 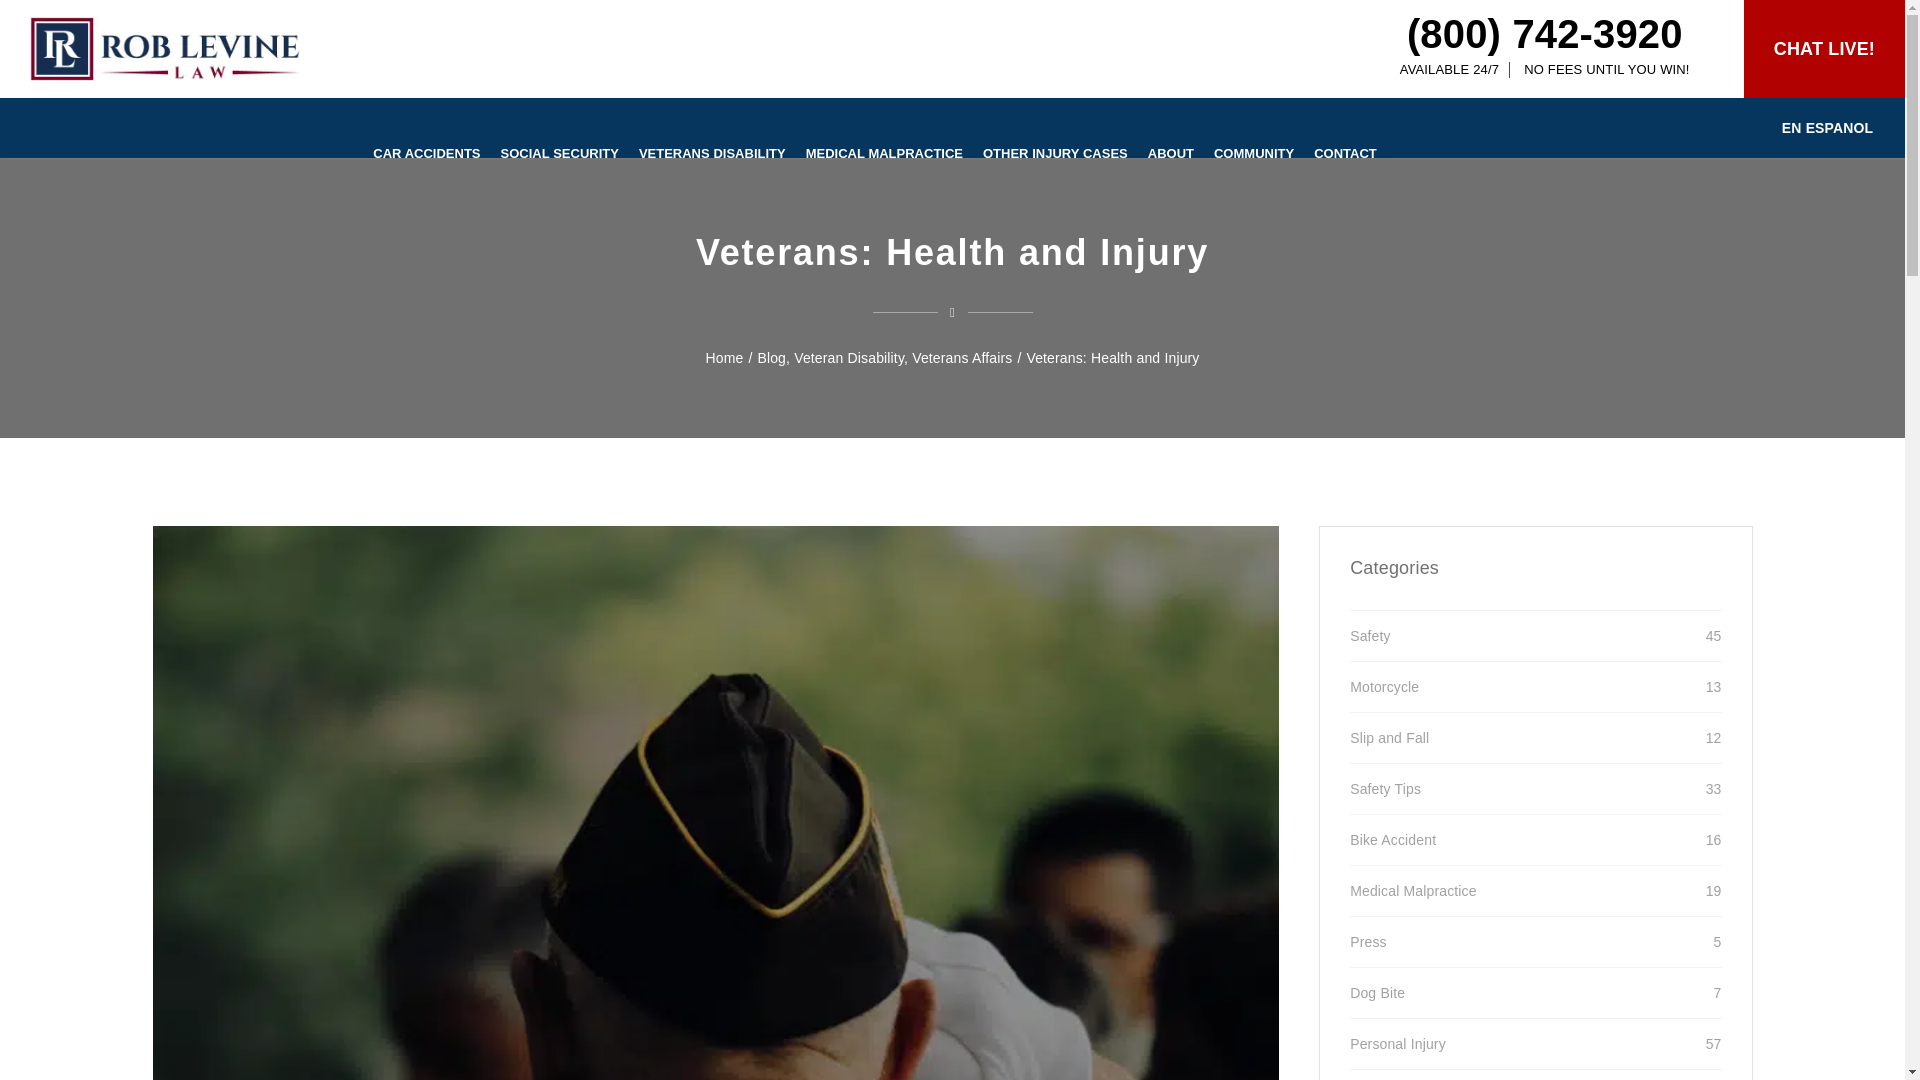 What do you see at coordinates (884, 152) in the screenshot?
I see `MEDICAL MALPRACTICE` at bounding box center [884, 152].